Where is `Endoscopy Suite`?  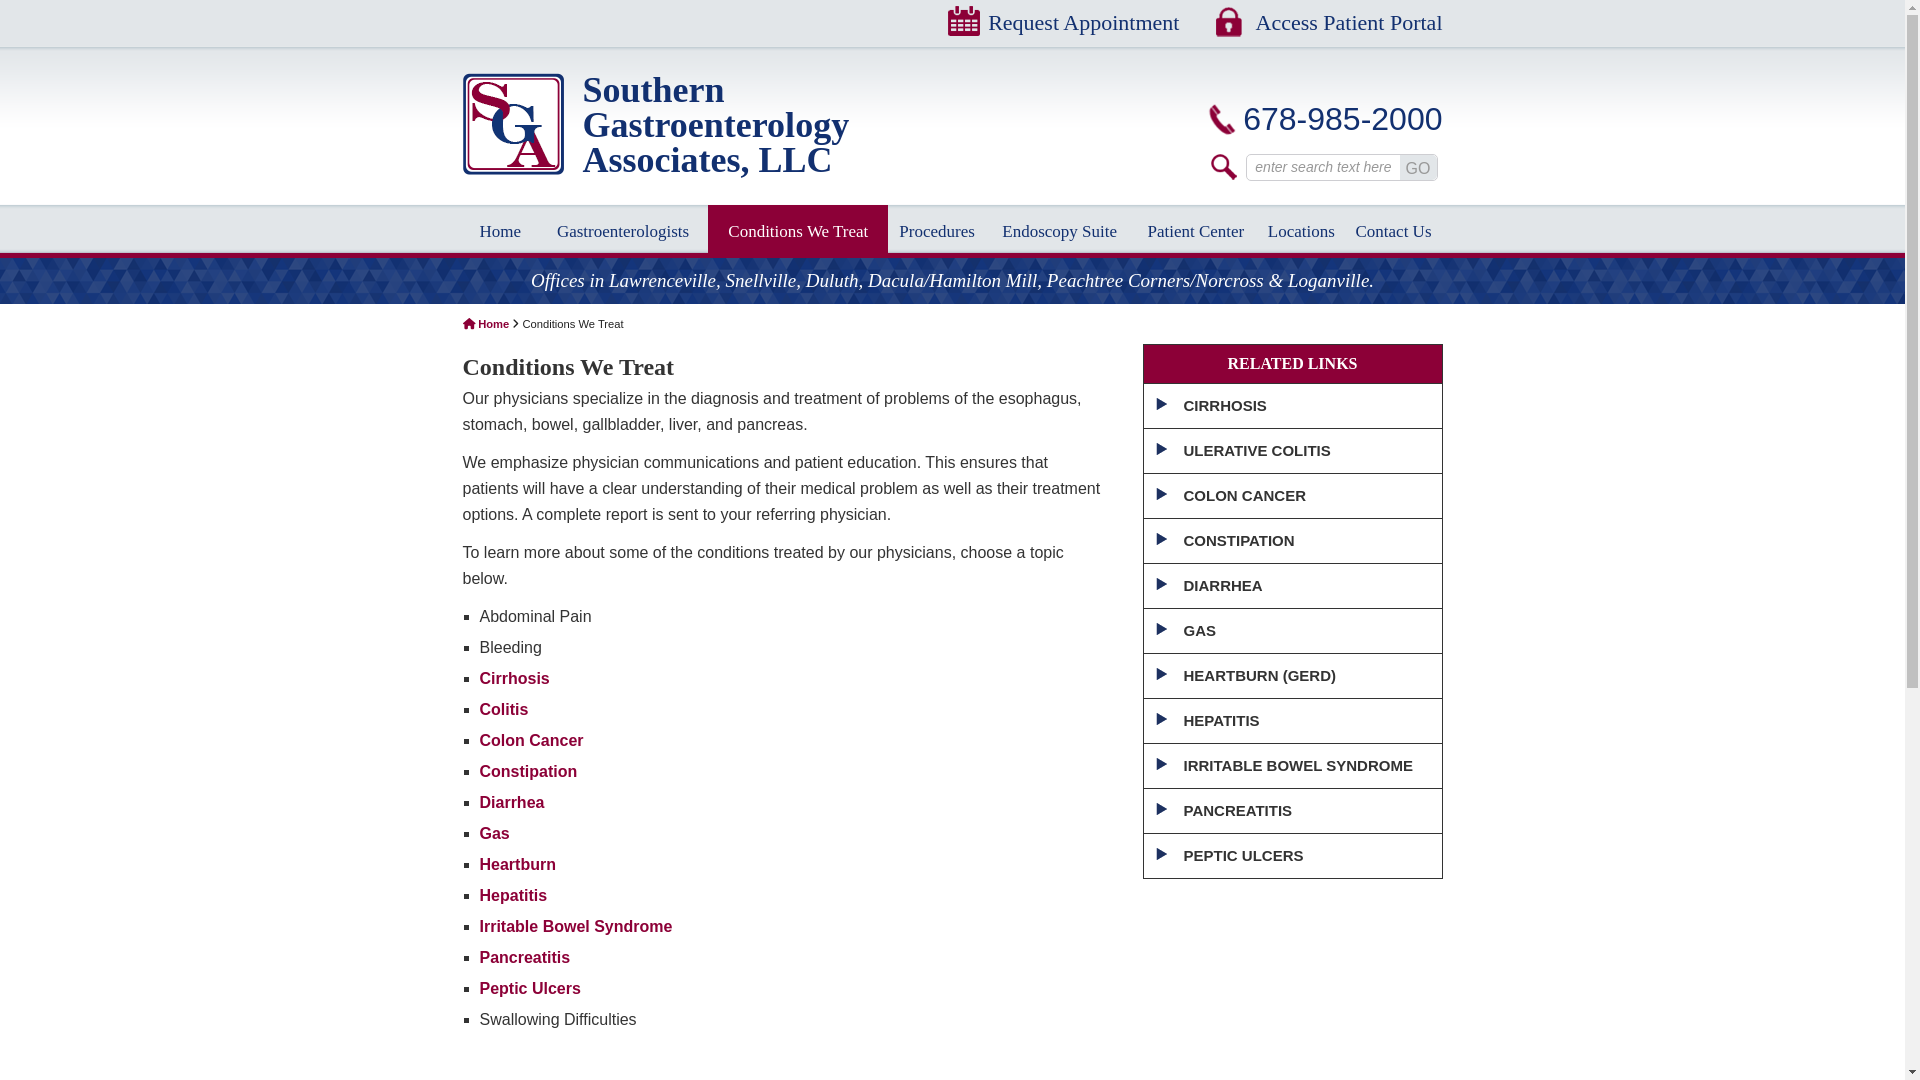
Endoscopy Suite is located at coordinates (1060, 232).